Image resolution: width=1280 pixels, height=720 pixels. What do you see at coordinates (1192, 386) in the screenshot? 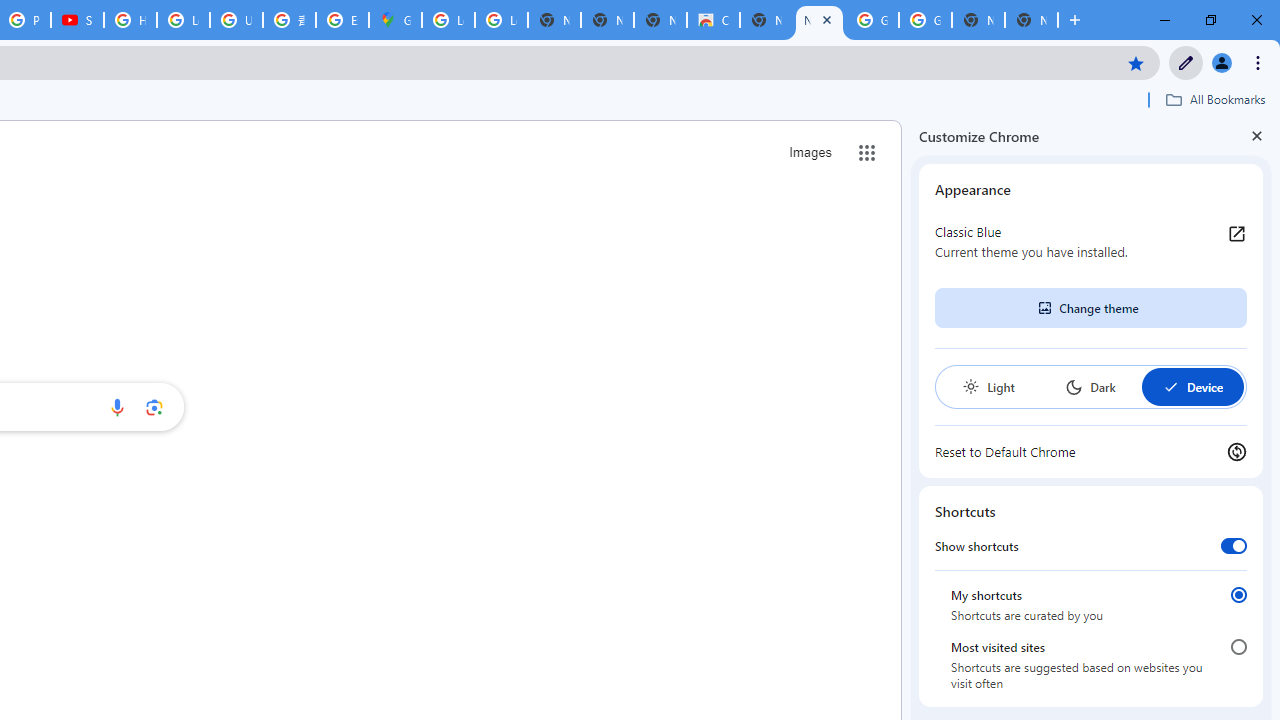
I see `Device` at bounding box center [1192, 386].